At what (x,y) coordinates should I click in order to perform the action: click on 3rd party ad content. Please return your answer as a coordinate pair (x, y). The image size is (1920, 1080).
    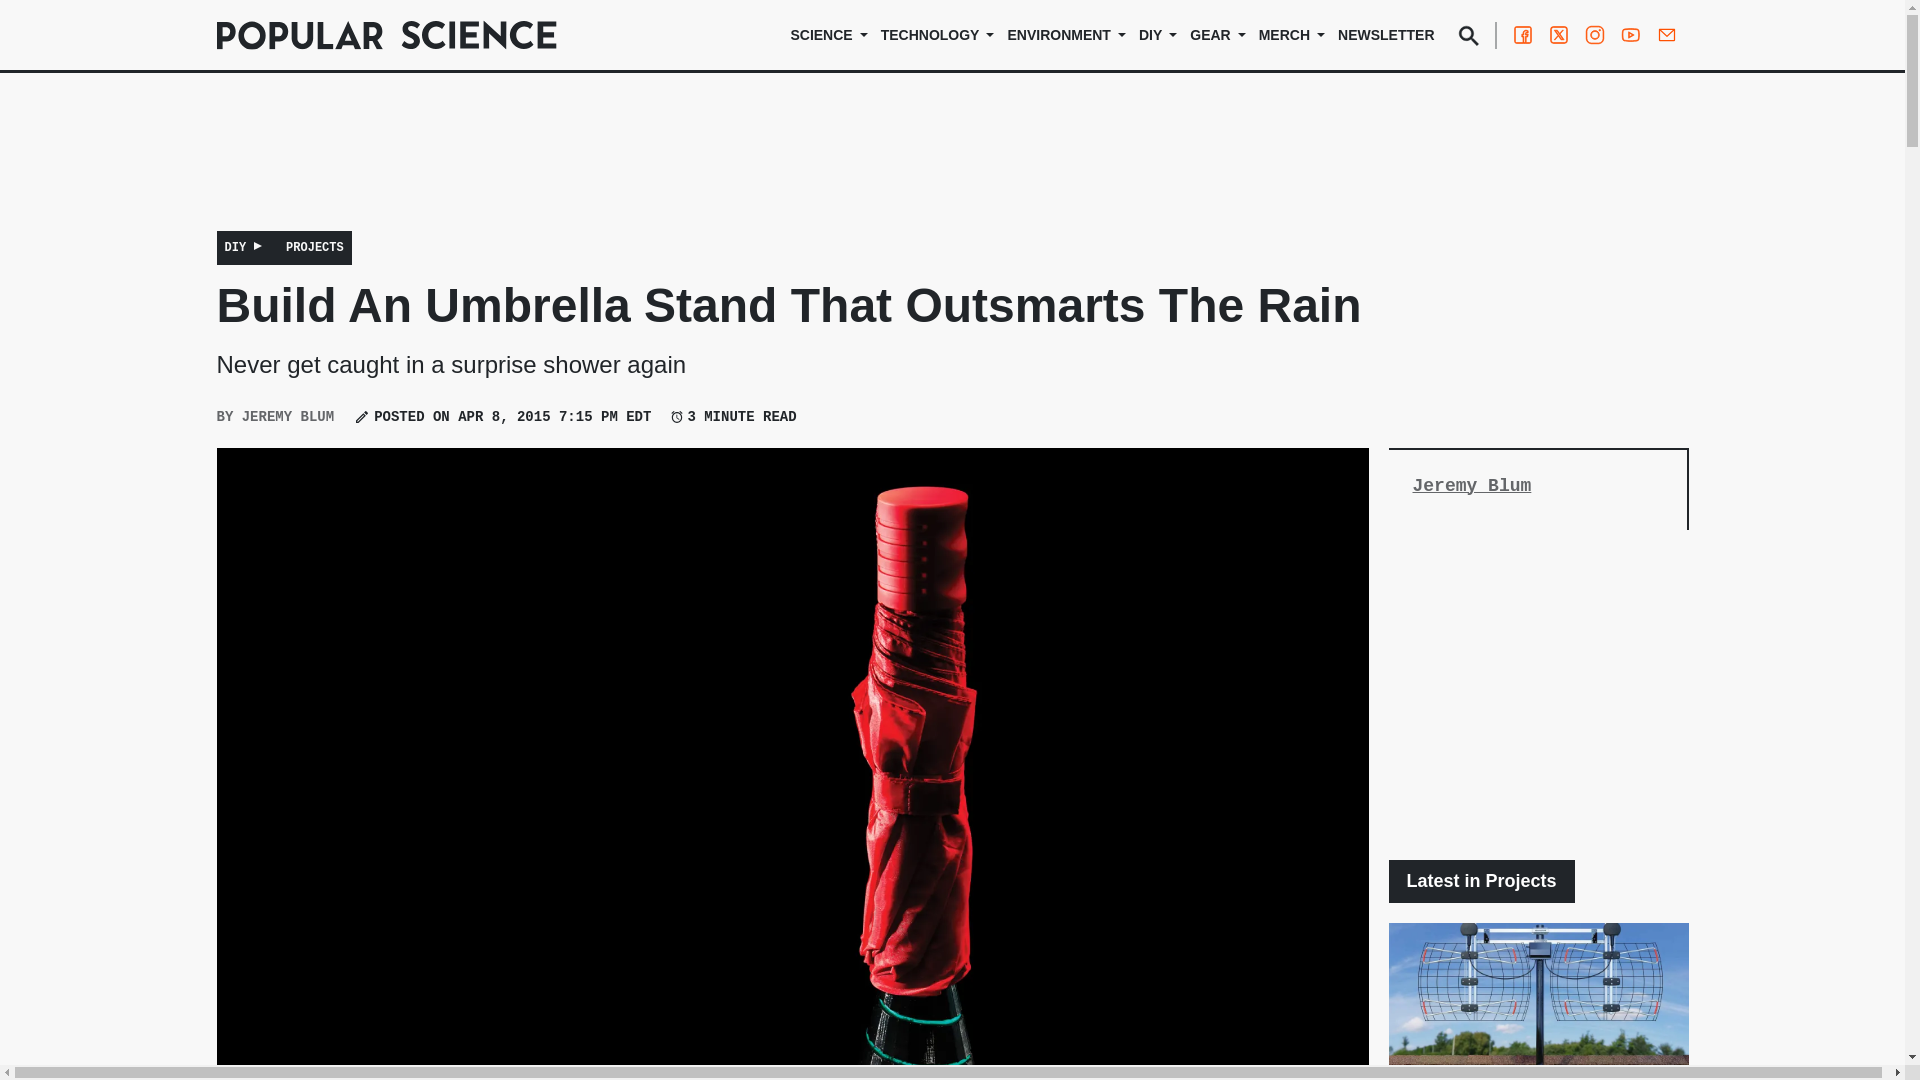
    Looking at the image, I should click on (1538, 694).